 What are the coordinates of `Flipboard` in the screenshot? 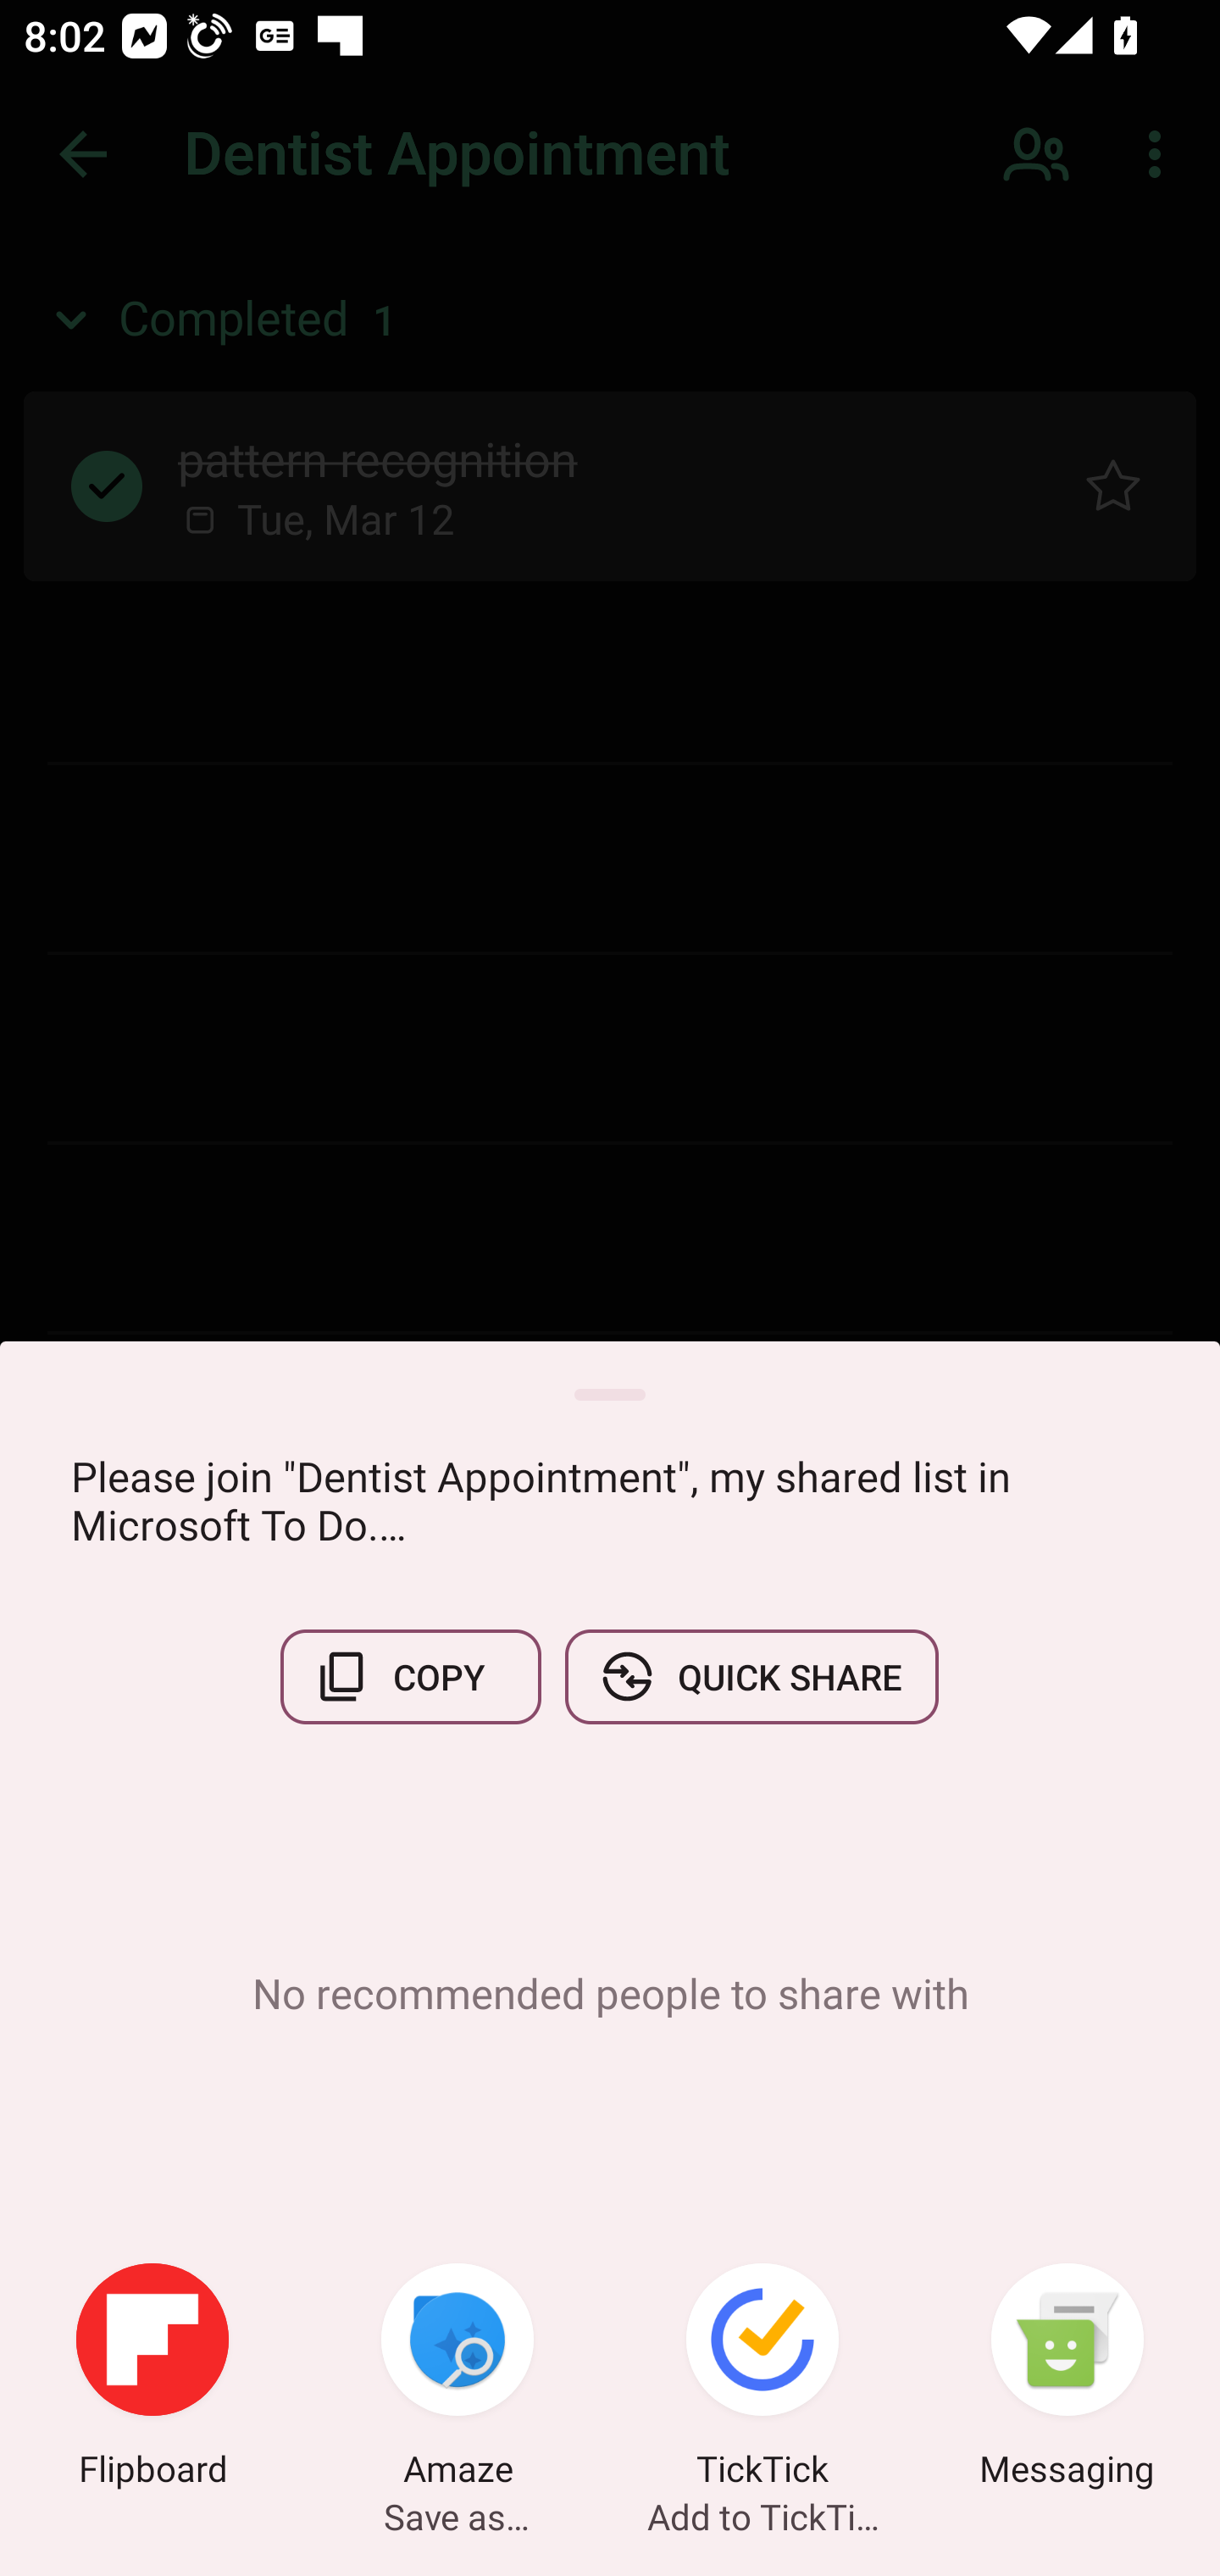 It's located at (152, 2379).